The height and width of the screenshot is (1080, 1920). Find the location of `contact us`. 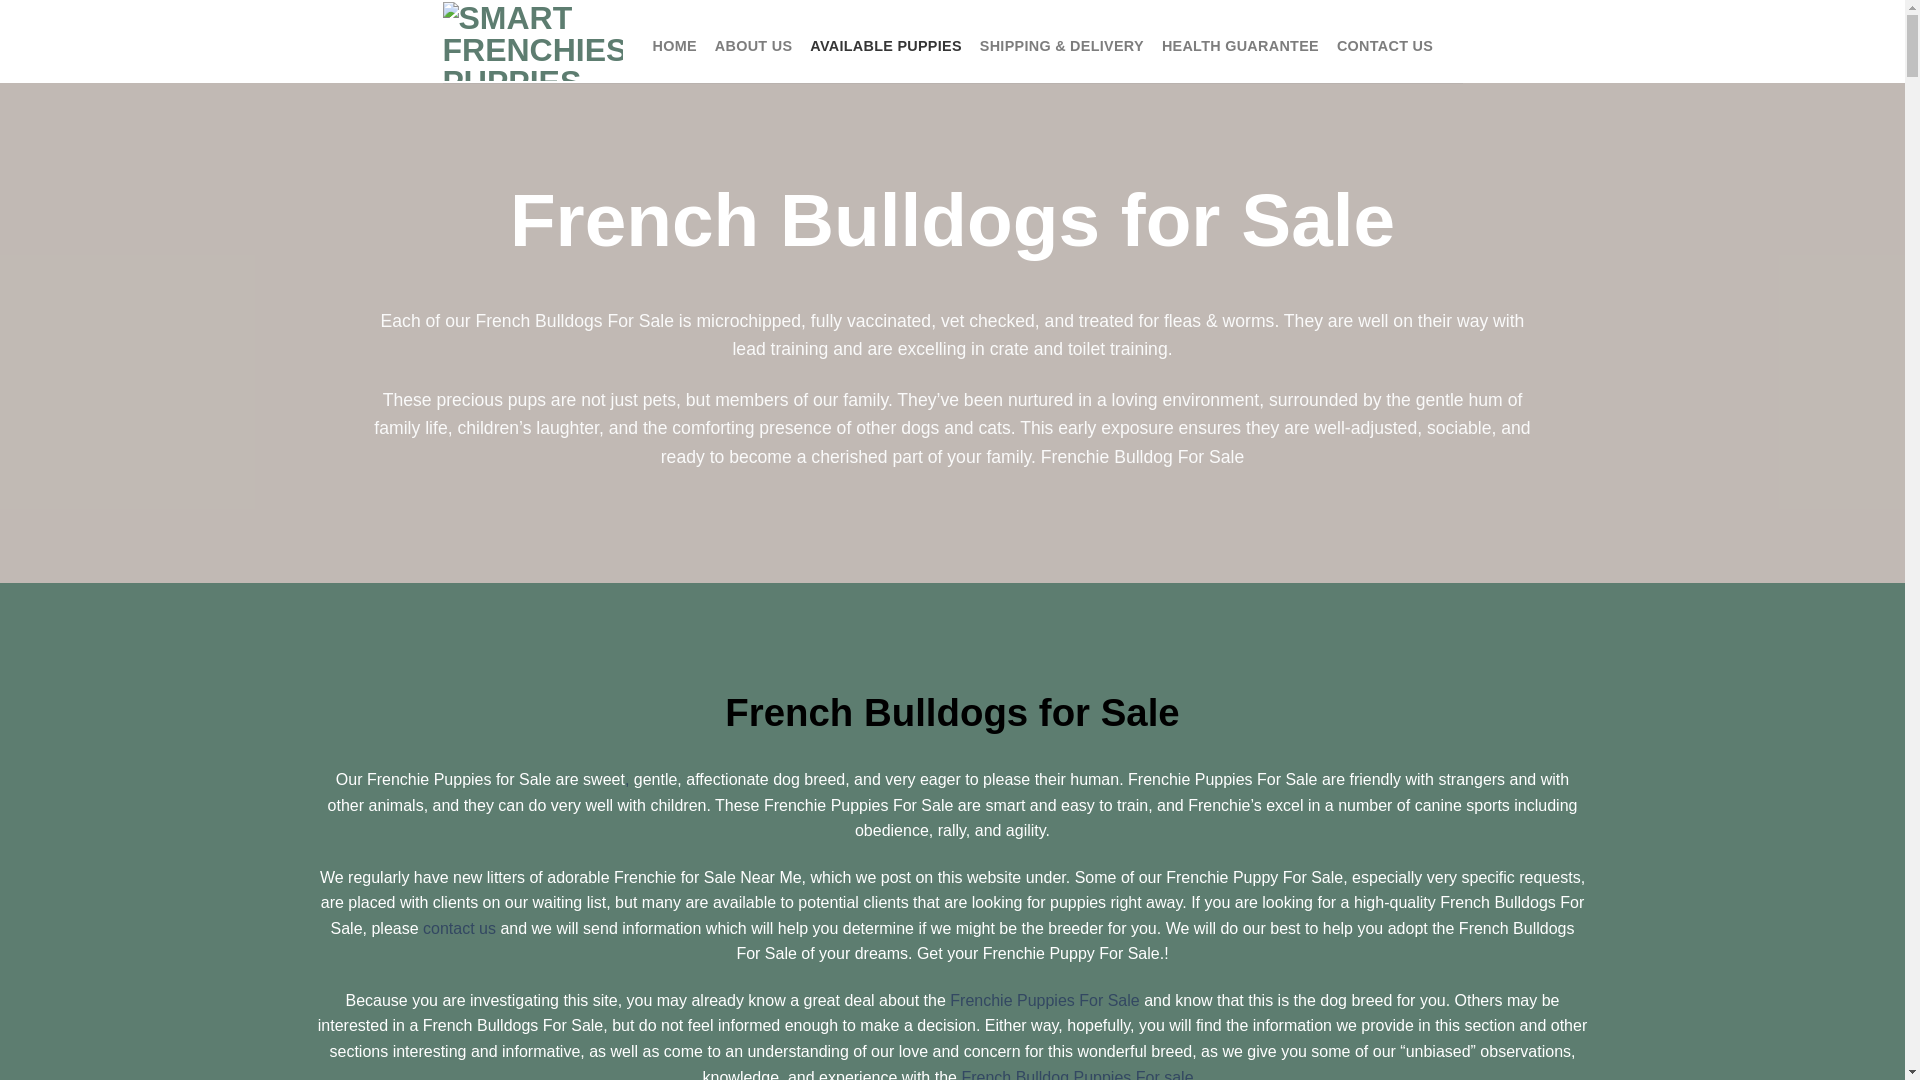

contact us is located at coordinates (458, 928).